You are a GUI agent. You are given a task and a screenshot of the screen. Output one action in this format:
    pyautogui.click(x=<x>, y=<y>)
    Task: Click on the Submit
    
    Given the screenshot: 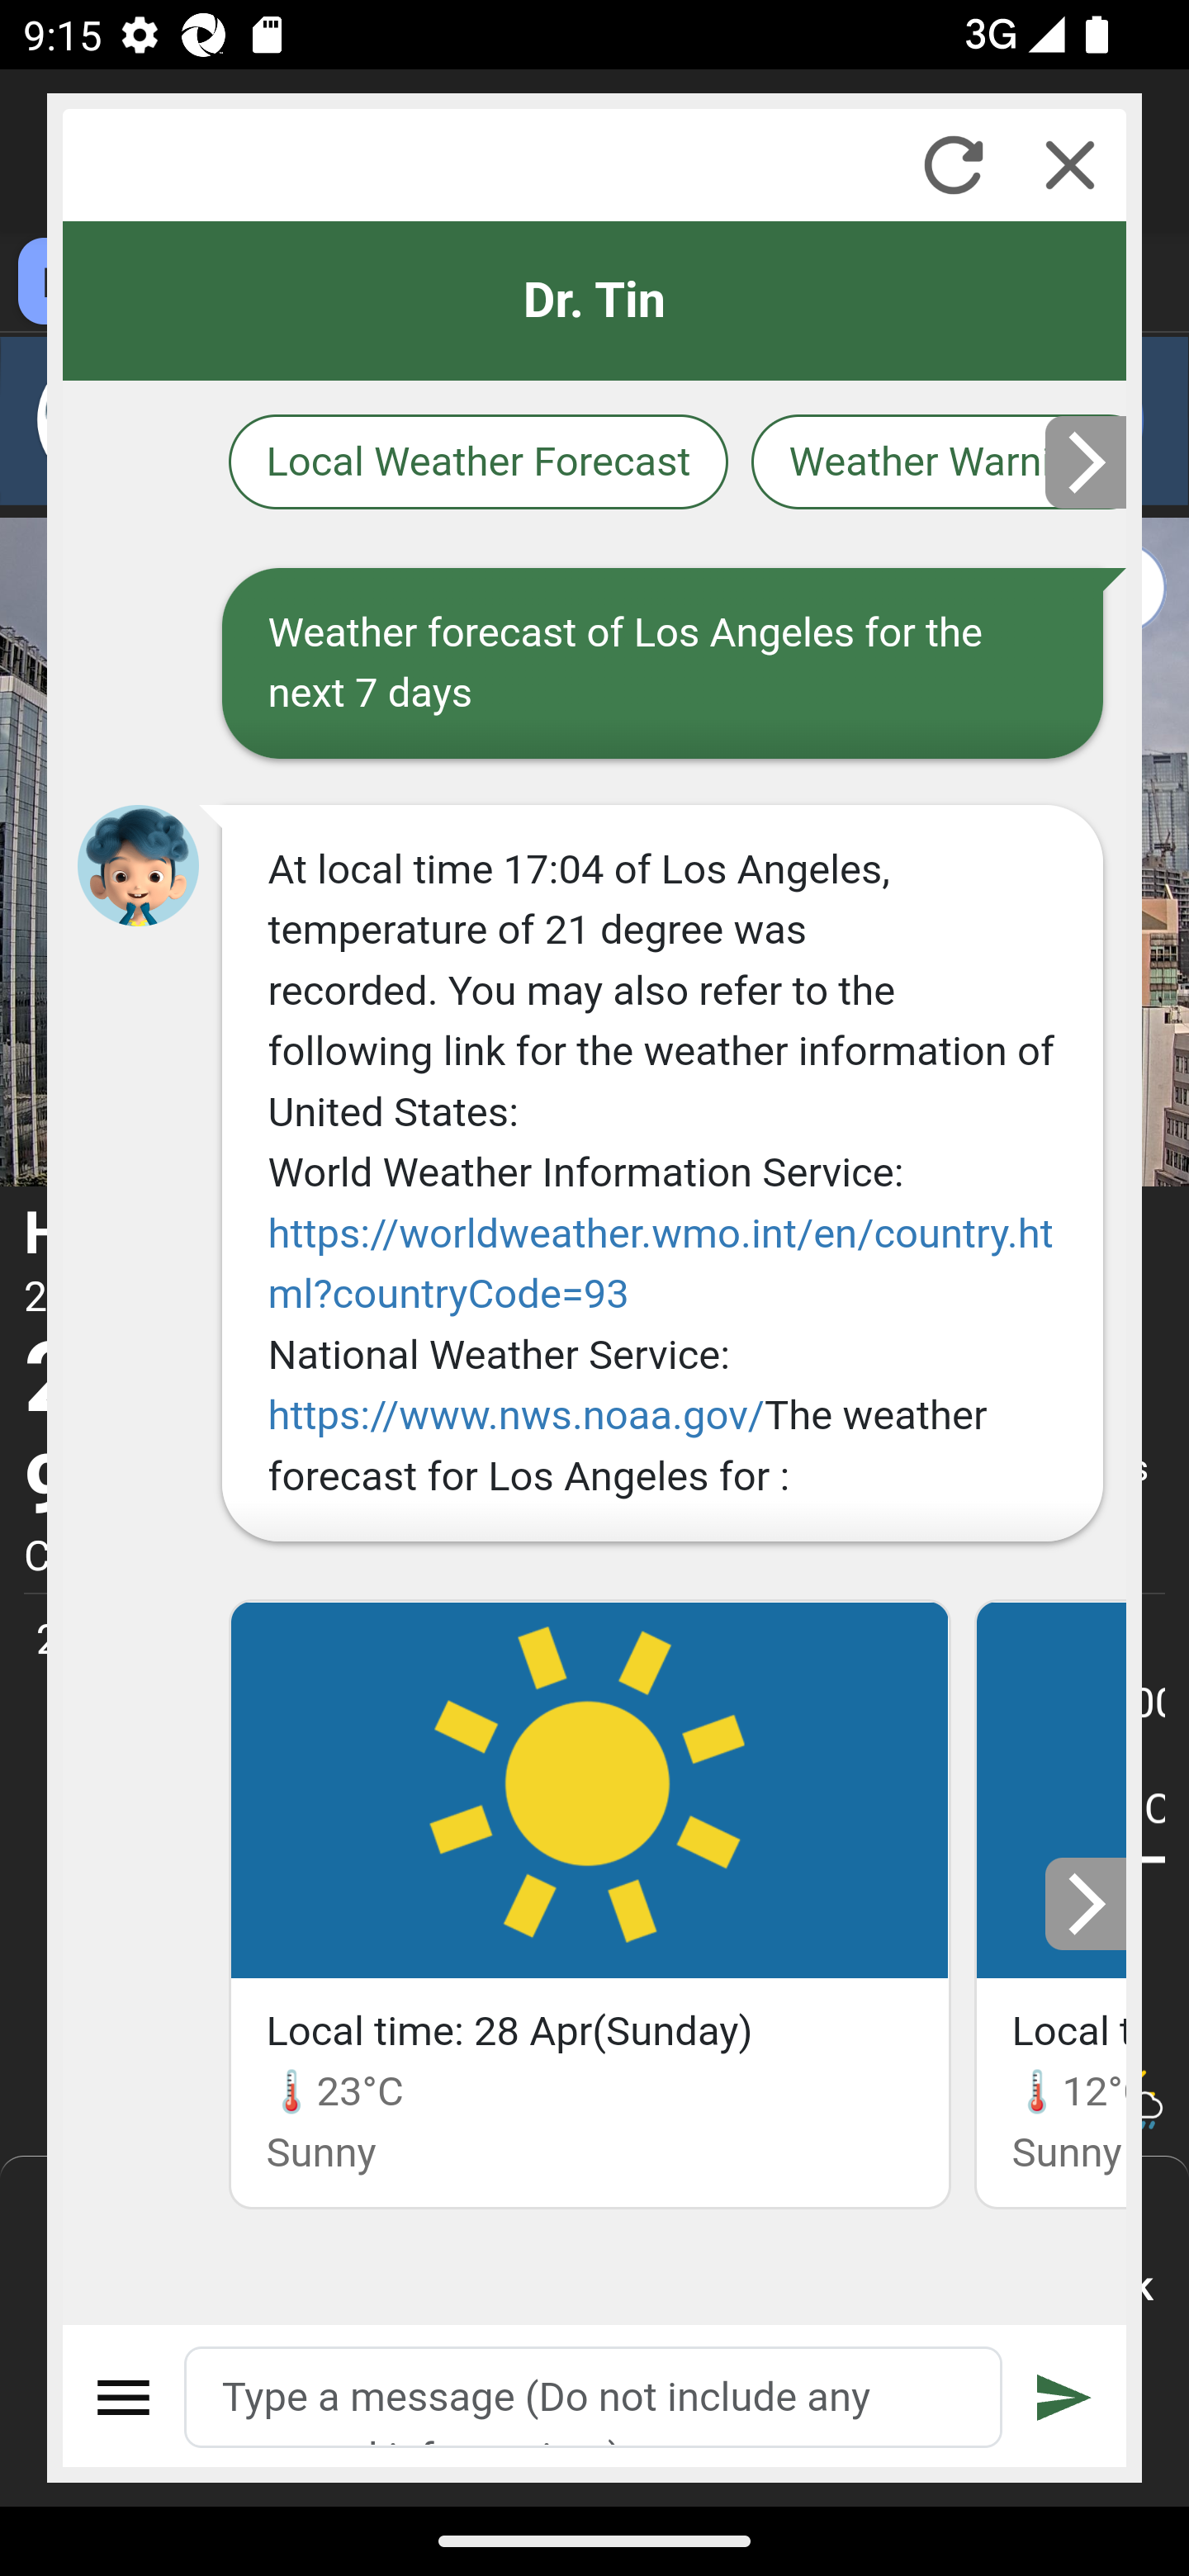 What is the action you would take?
    pyautogui.click(x=1064, y=2397)
    